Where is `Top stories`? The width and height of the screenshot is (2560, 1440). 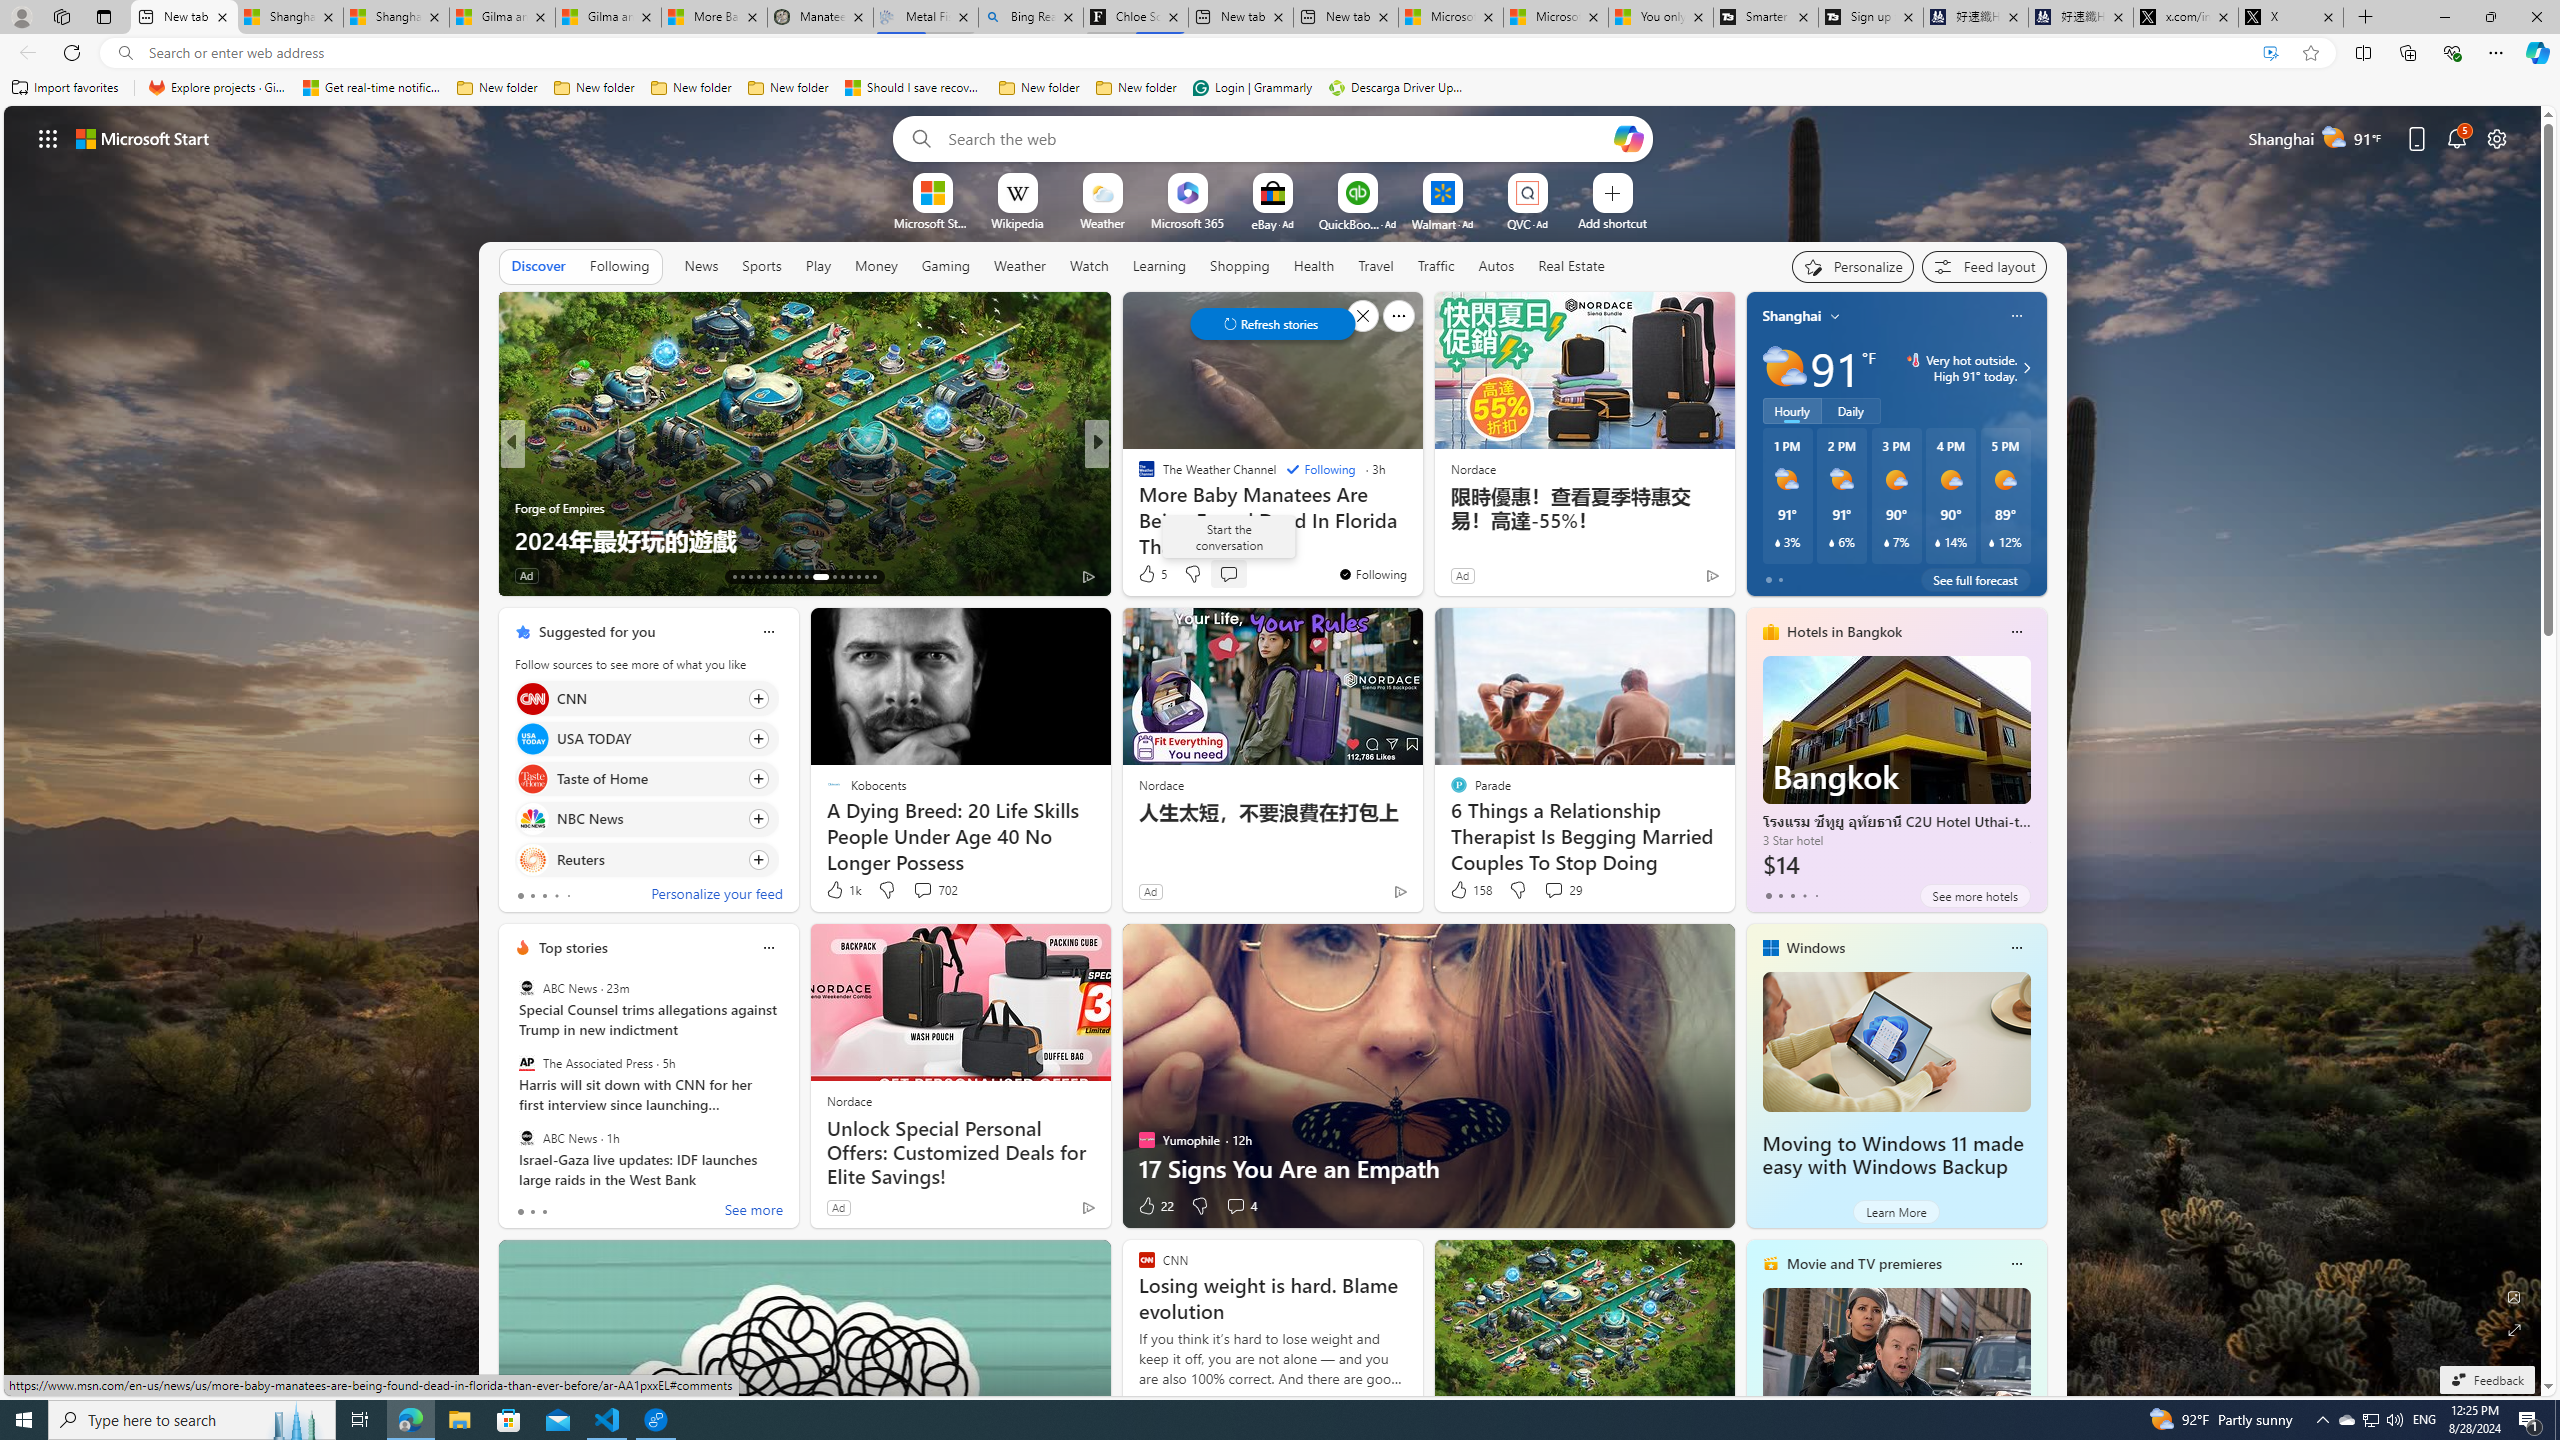
Top stories is located at coordinates (573, 948).